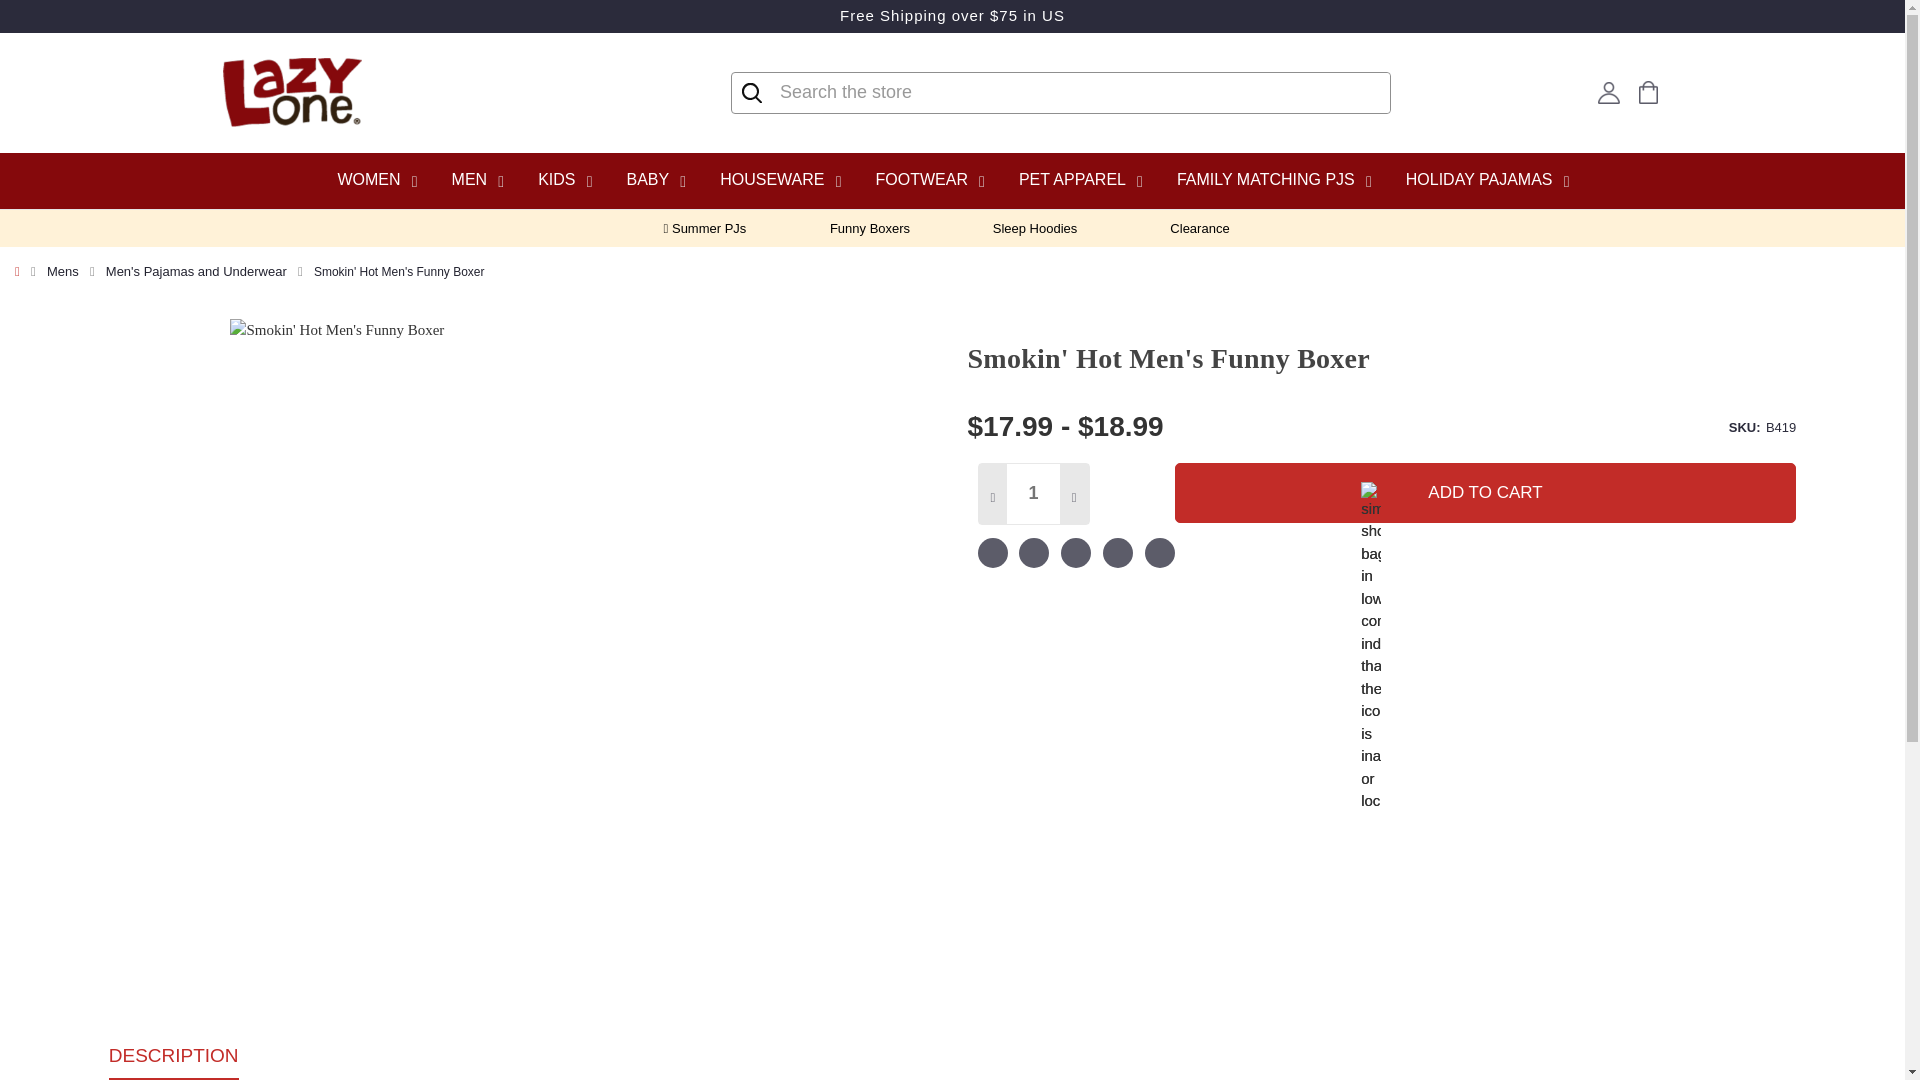 The image size is (1920, 1080). Describe the element at coordinates (375, 179) in the screenshot. I see `WOMEN` at that location.